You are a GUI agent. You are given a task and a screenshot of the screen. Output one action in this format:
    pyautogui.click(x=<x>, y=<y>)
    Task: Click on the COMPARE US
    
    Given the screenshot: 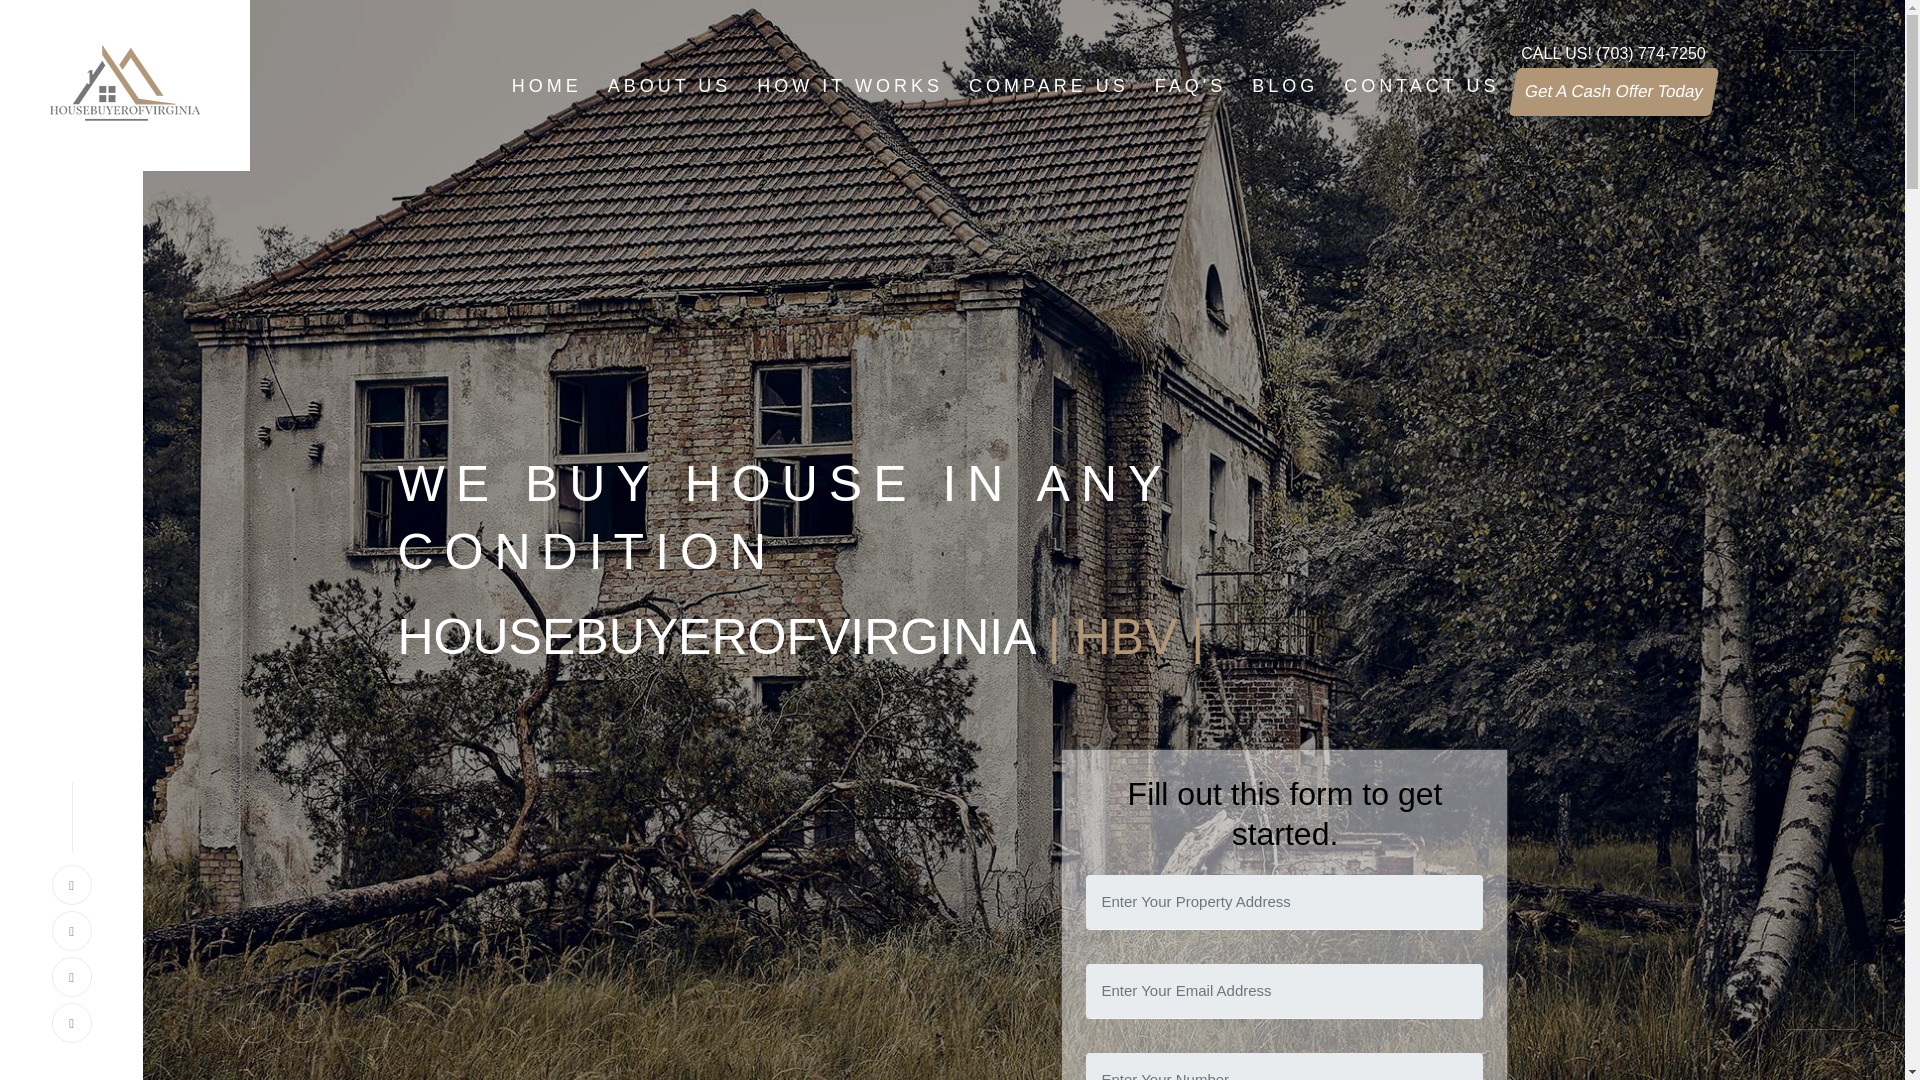 What is the action you would take?
    pyautogui.click(x=1048, y=86)
    